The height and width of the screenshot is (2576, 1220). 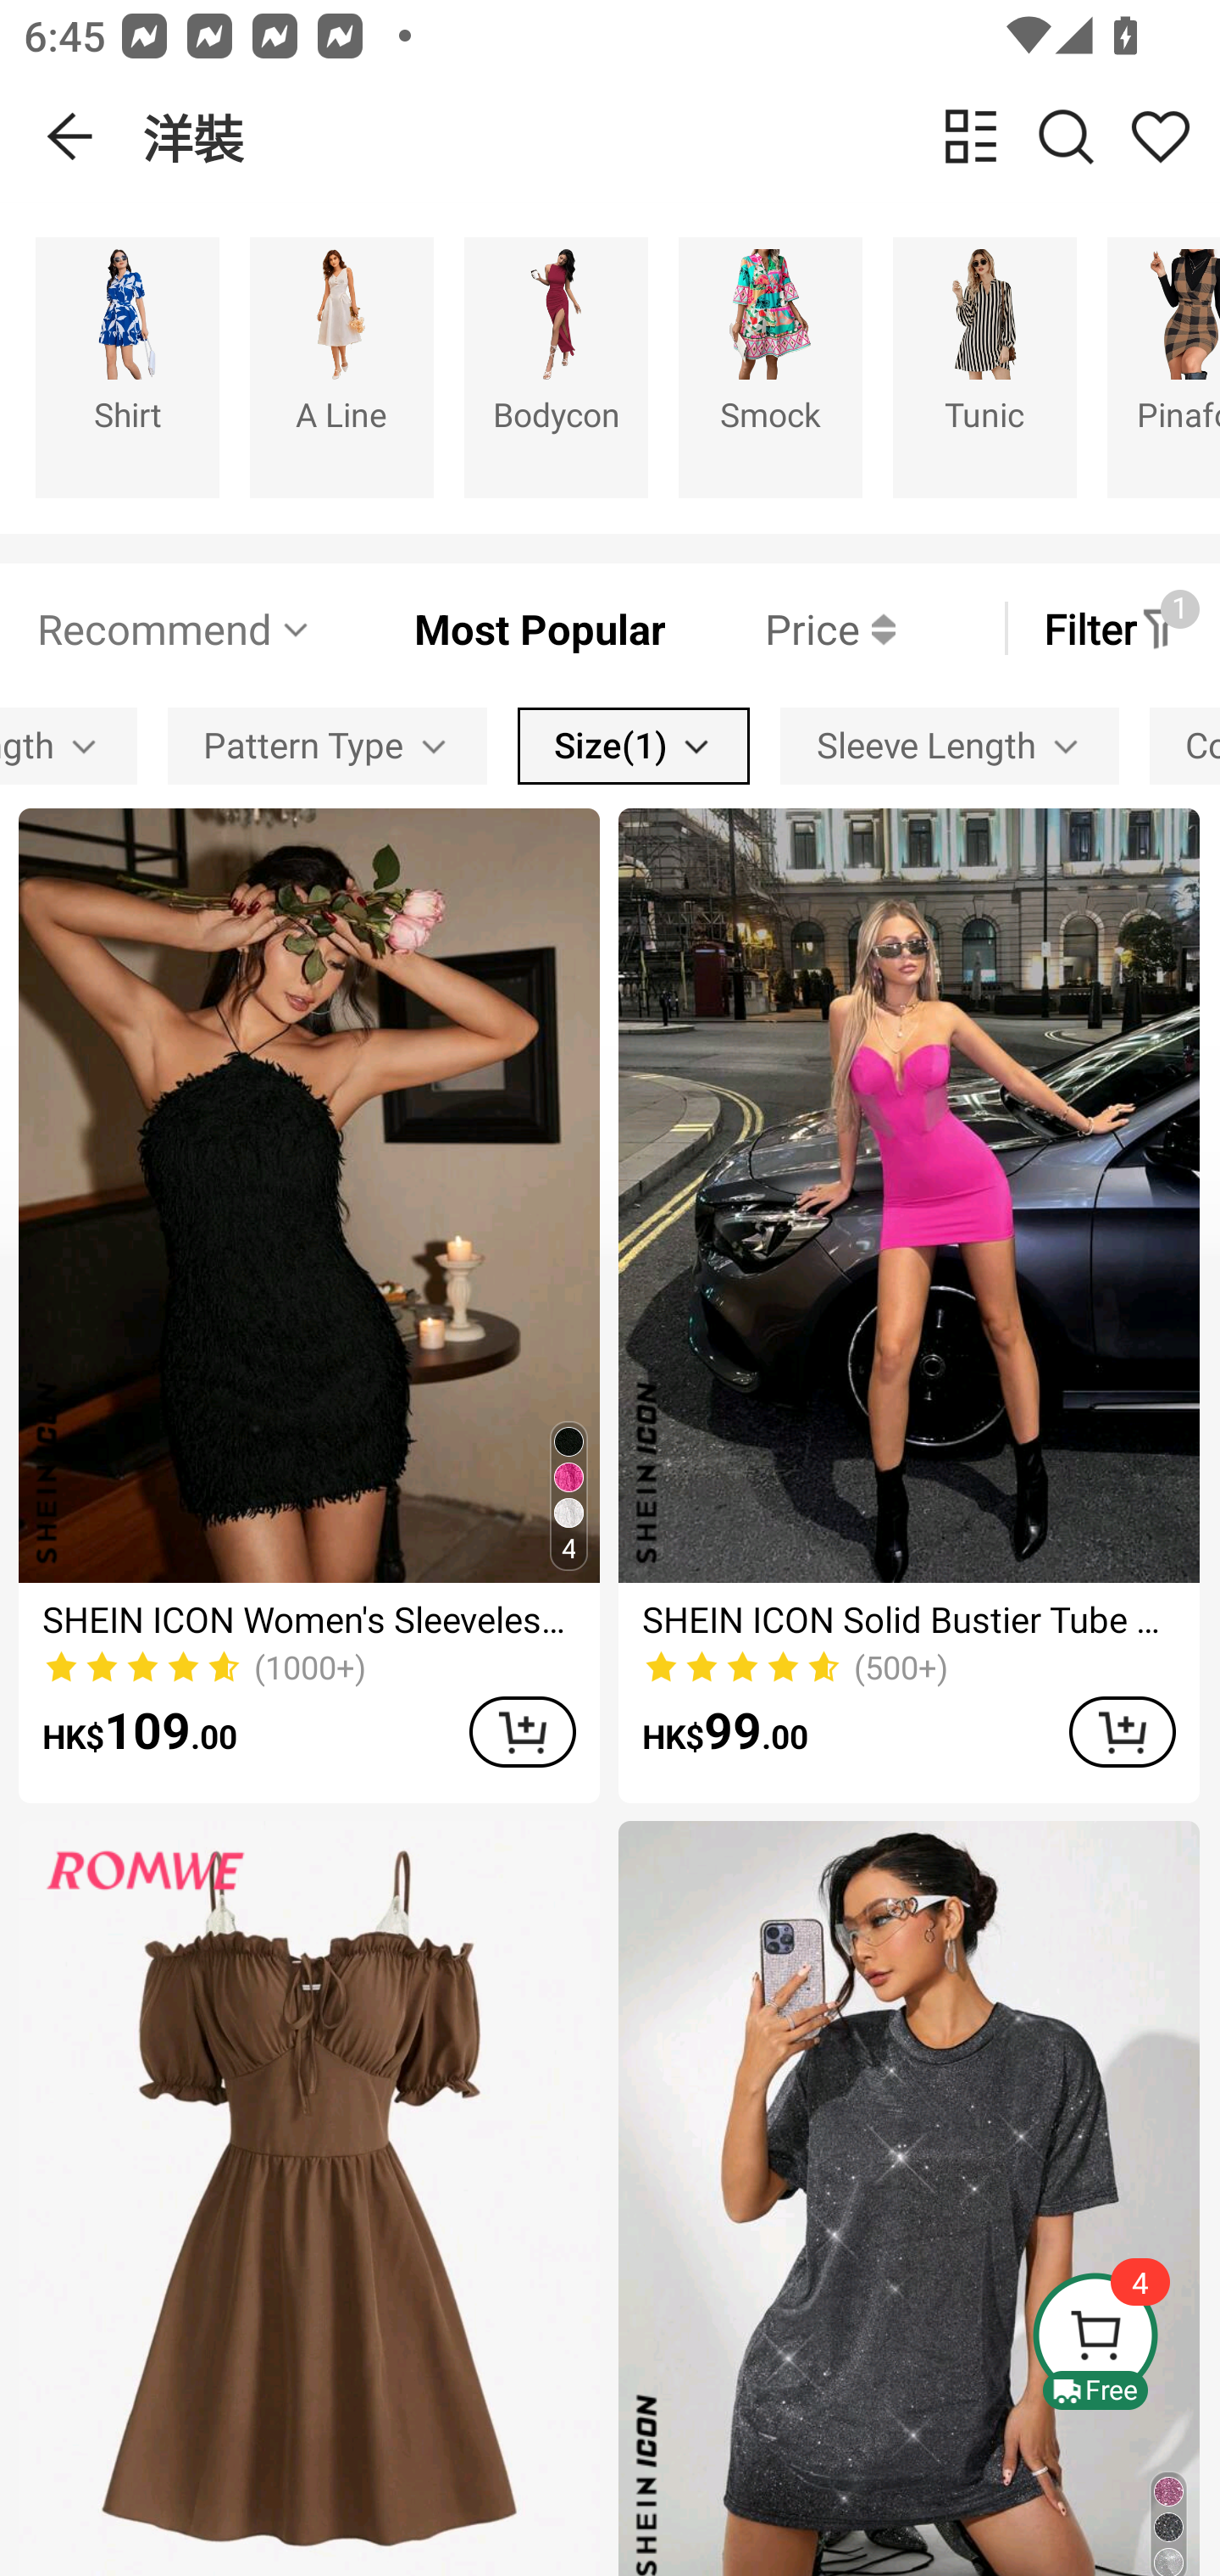 What do you see at coordinates (984, 366) in the screenshot?
I see `Tunic` at bounding box center [984, 366].